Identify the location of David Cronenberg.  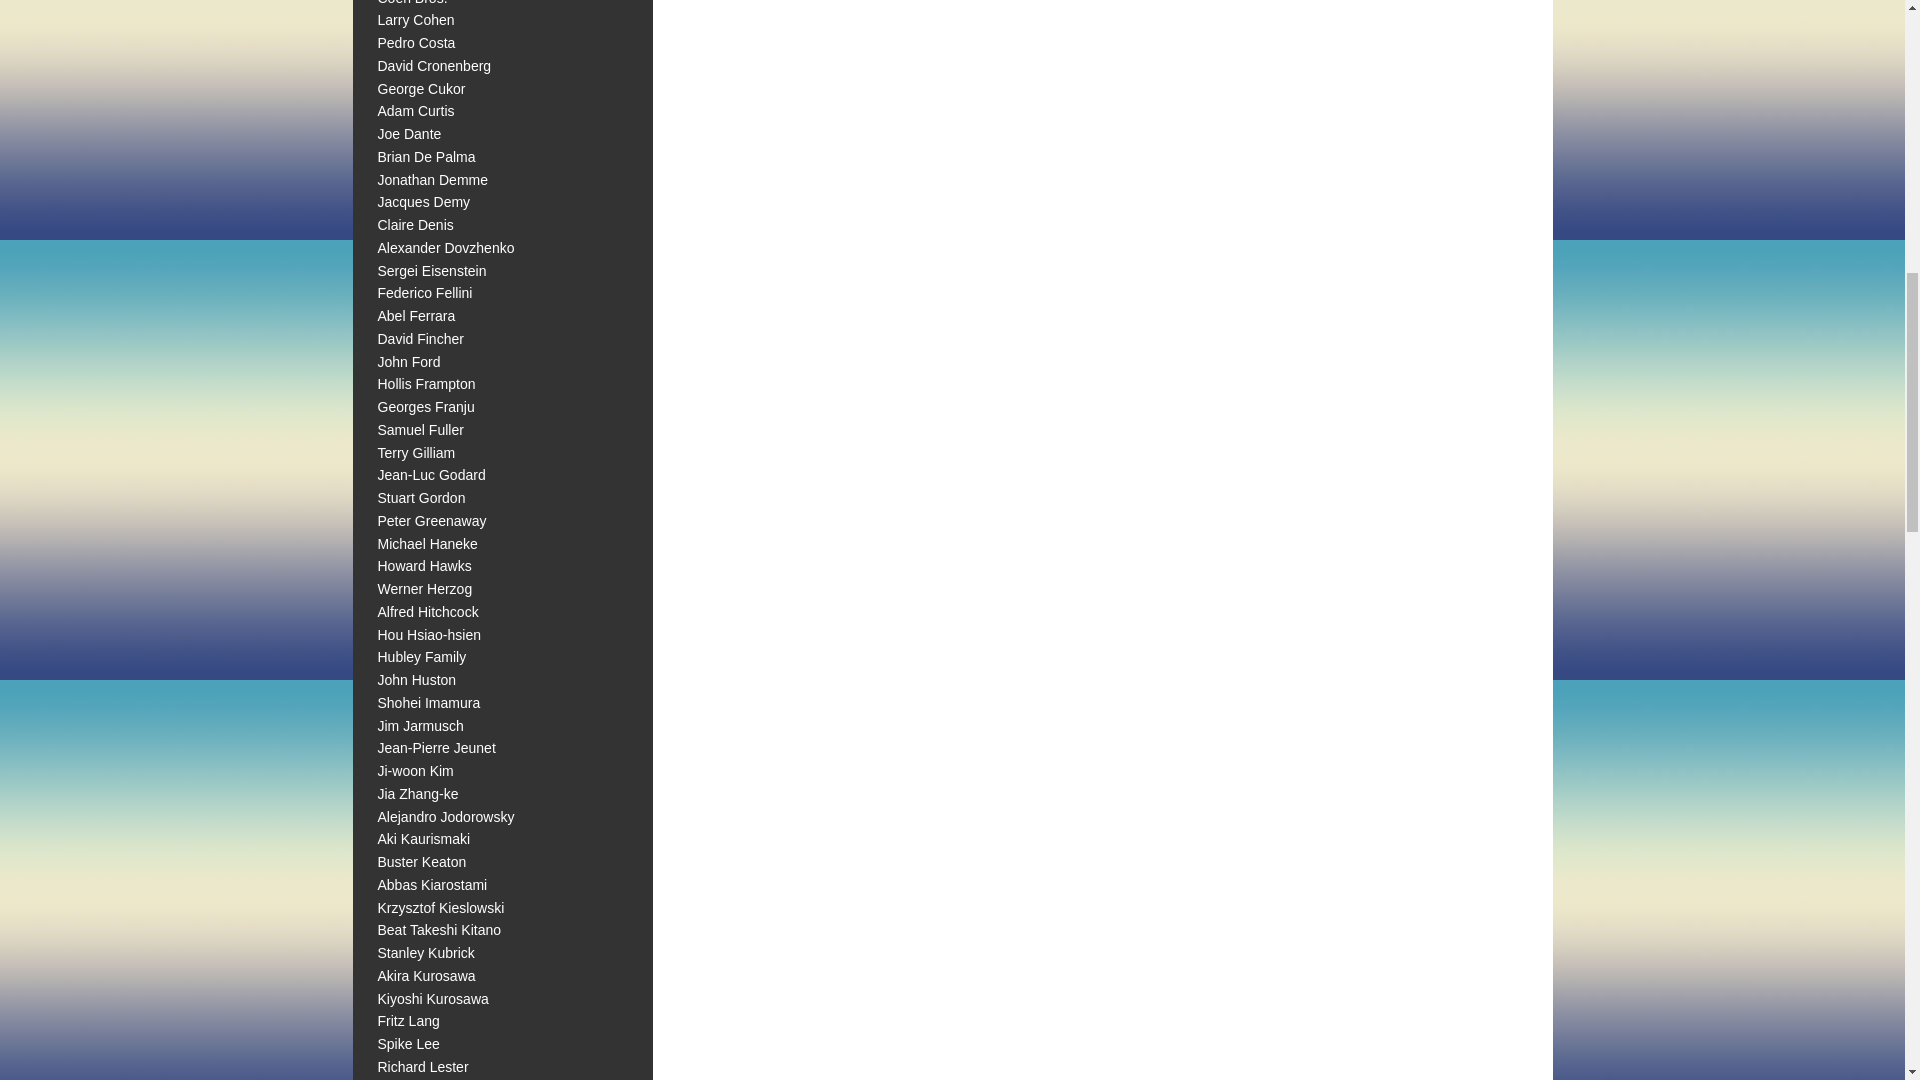
(434, 66).